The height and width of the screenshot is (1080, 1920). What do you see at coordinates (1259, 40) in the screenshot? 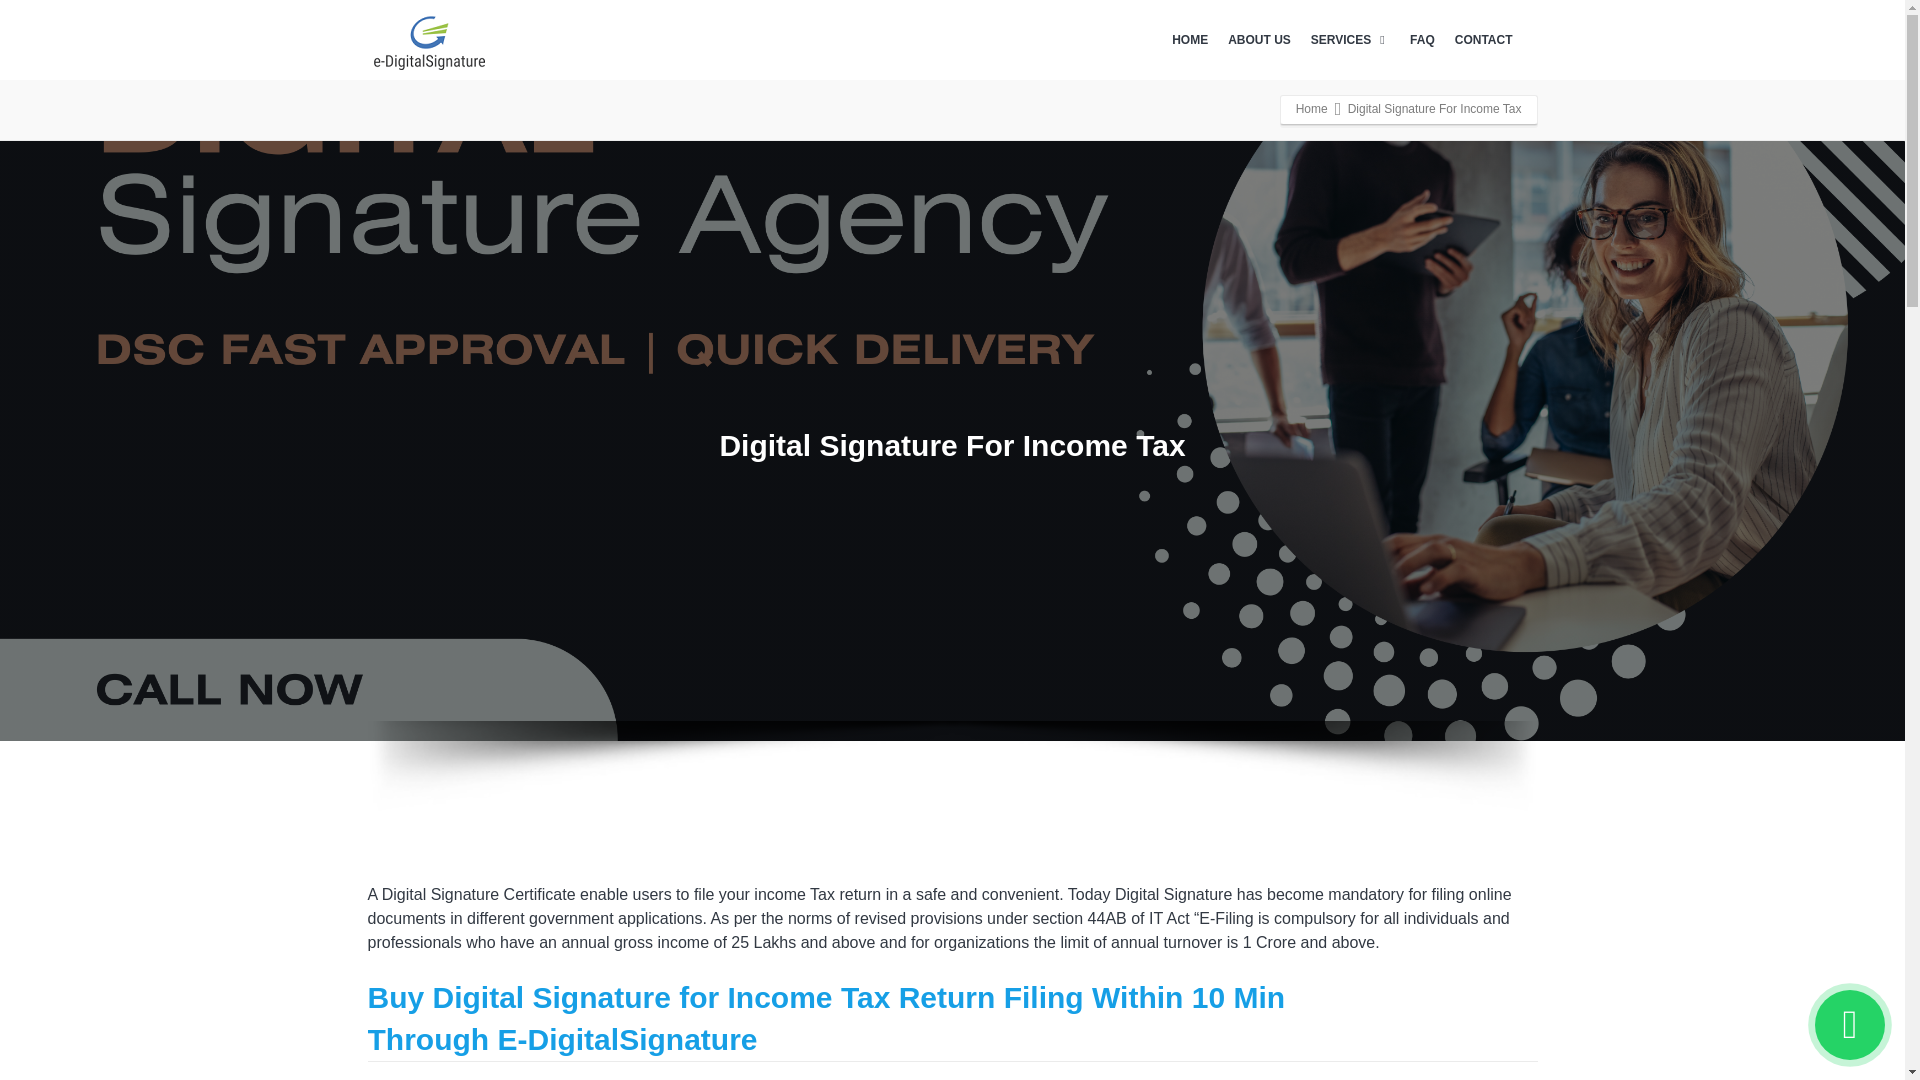
I see `ABOUT US` at bounding box center [1259, 40].